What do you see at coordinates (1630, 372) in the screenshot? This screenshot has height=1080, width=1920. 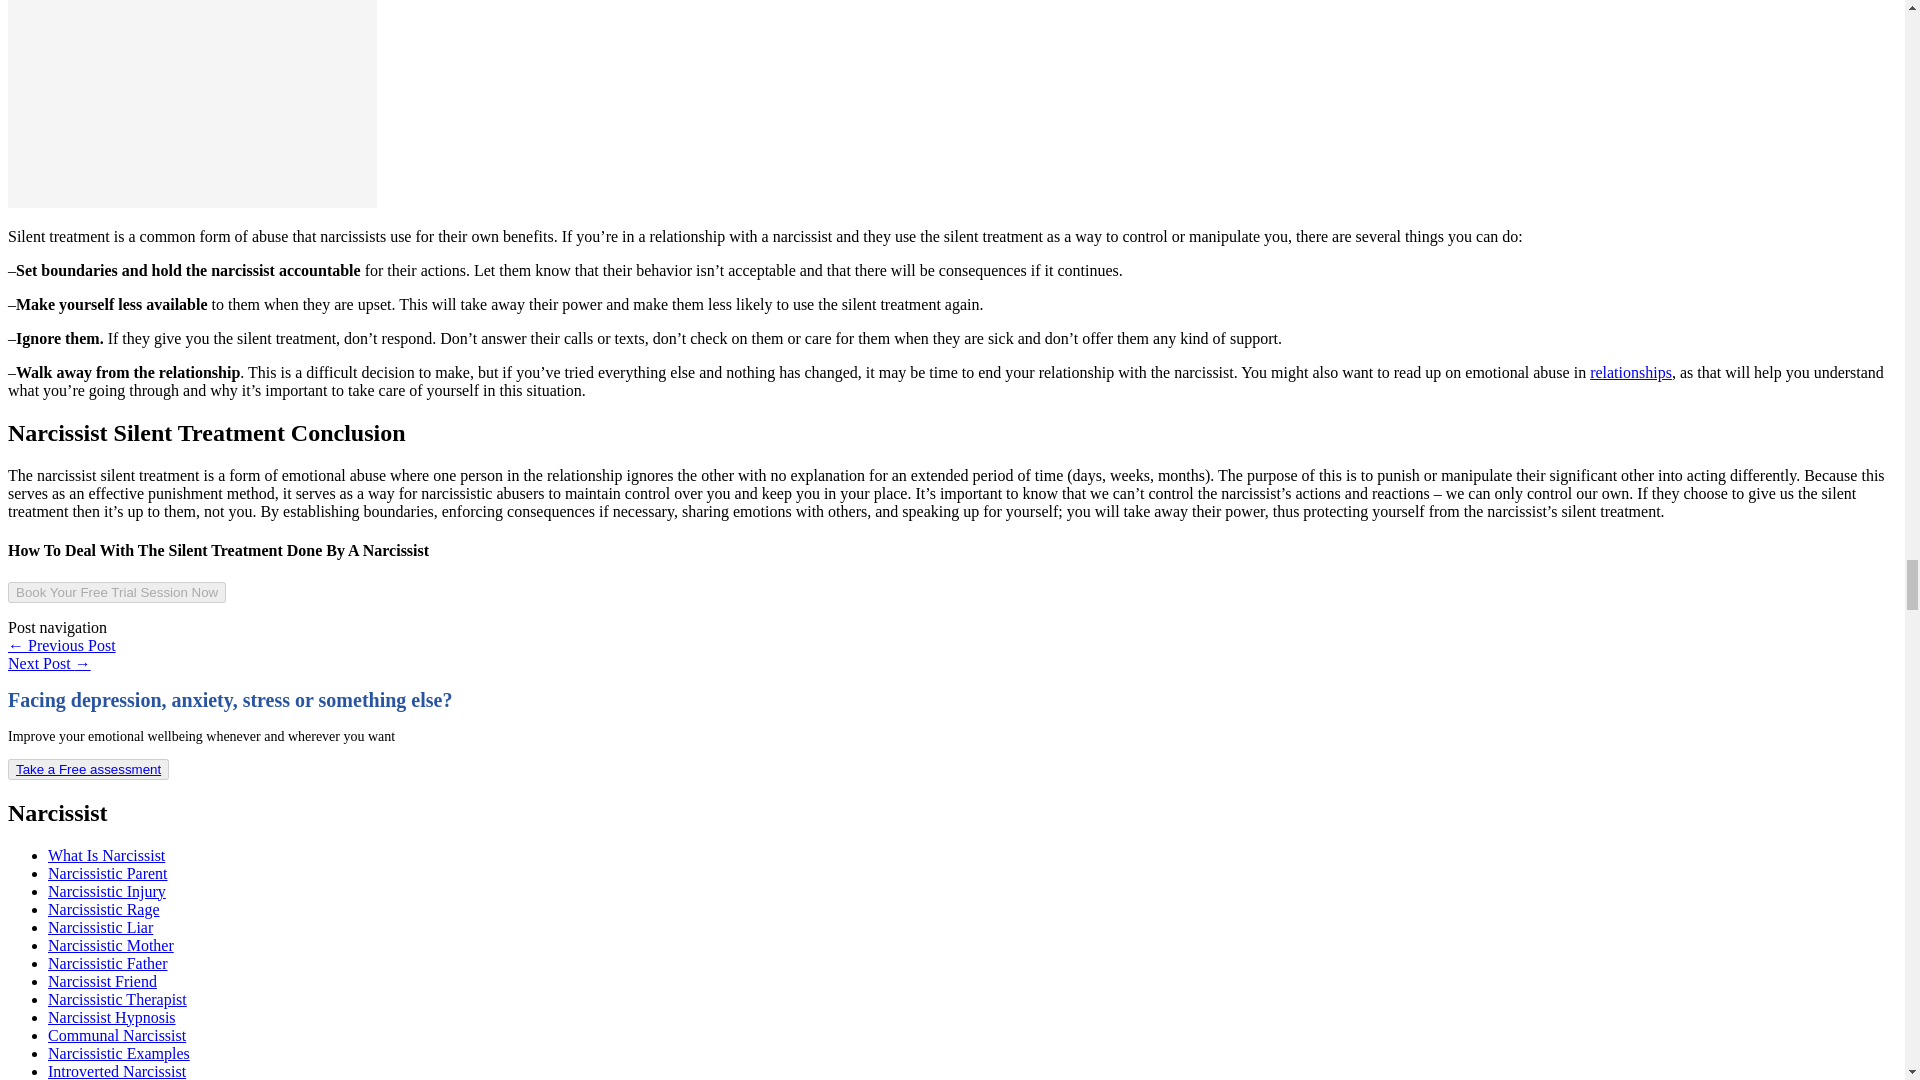 I see `relationships` at bounding box center [1630, 372].